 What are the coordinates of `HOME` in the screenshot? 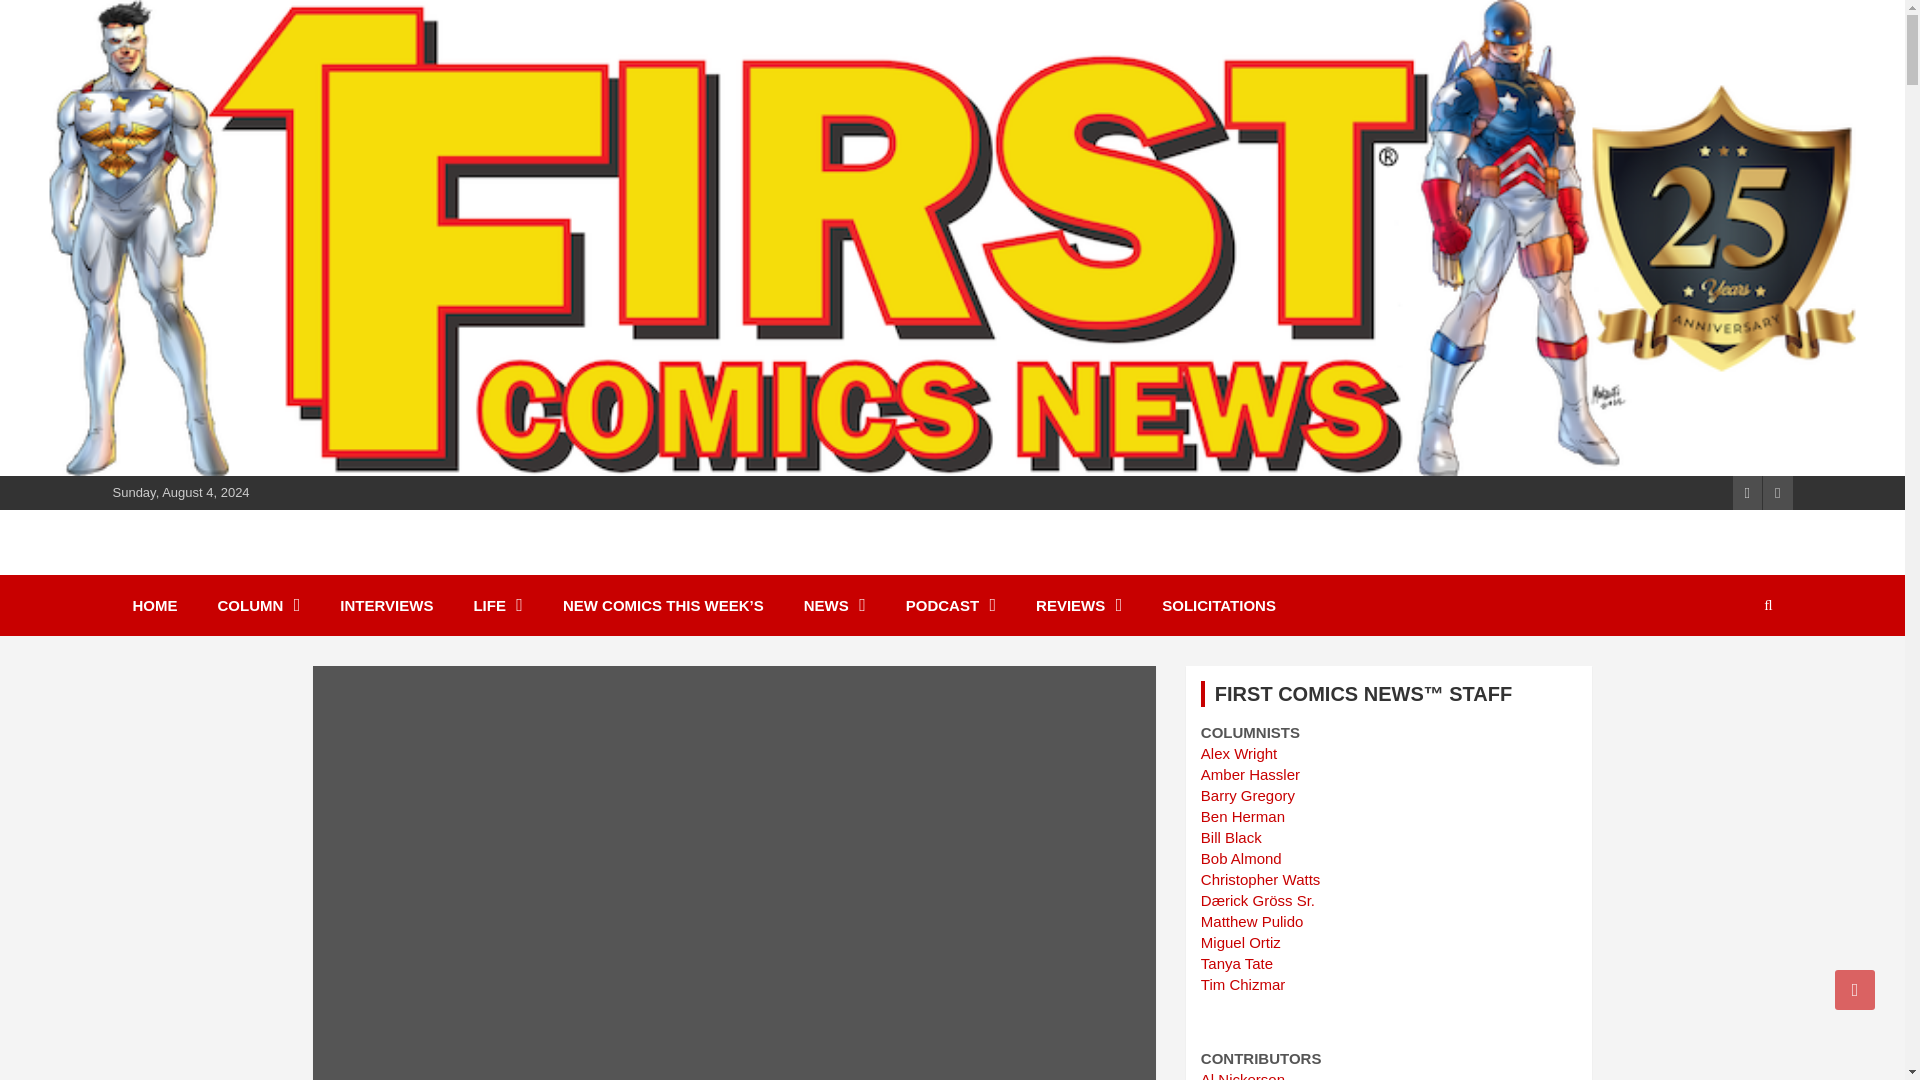 It's located at (154, 605).